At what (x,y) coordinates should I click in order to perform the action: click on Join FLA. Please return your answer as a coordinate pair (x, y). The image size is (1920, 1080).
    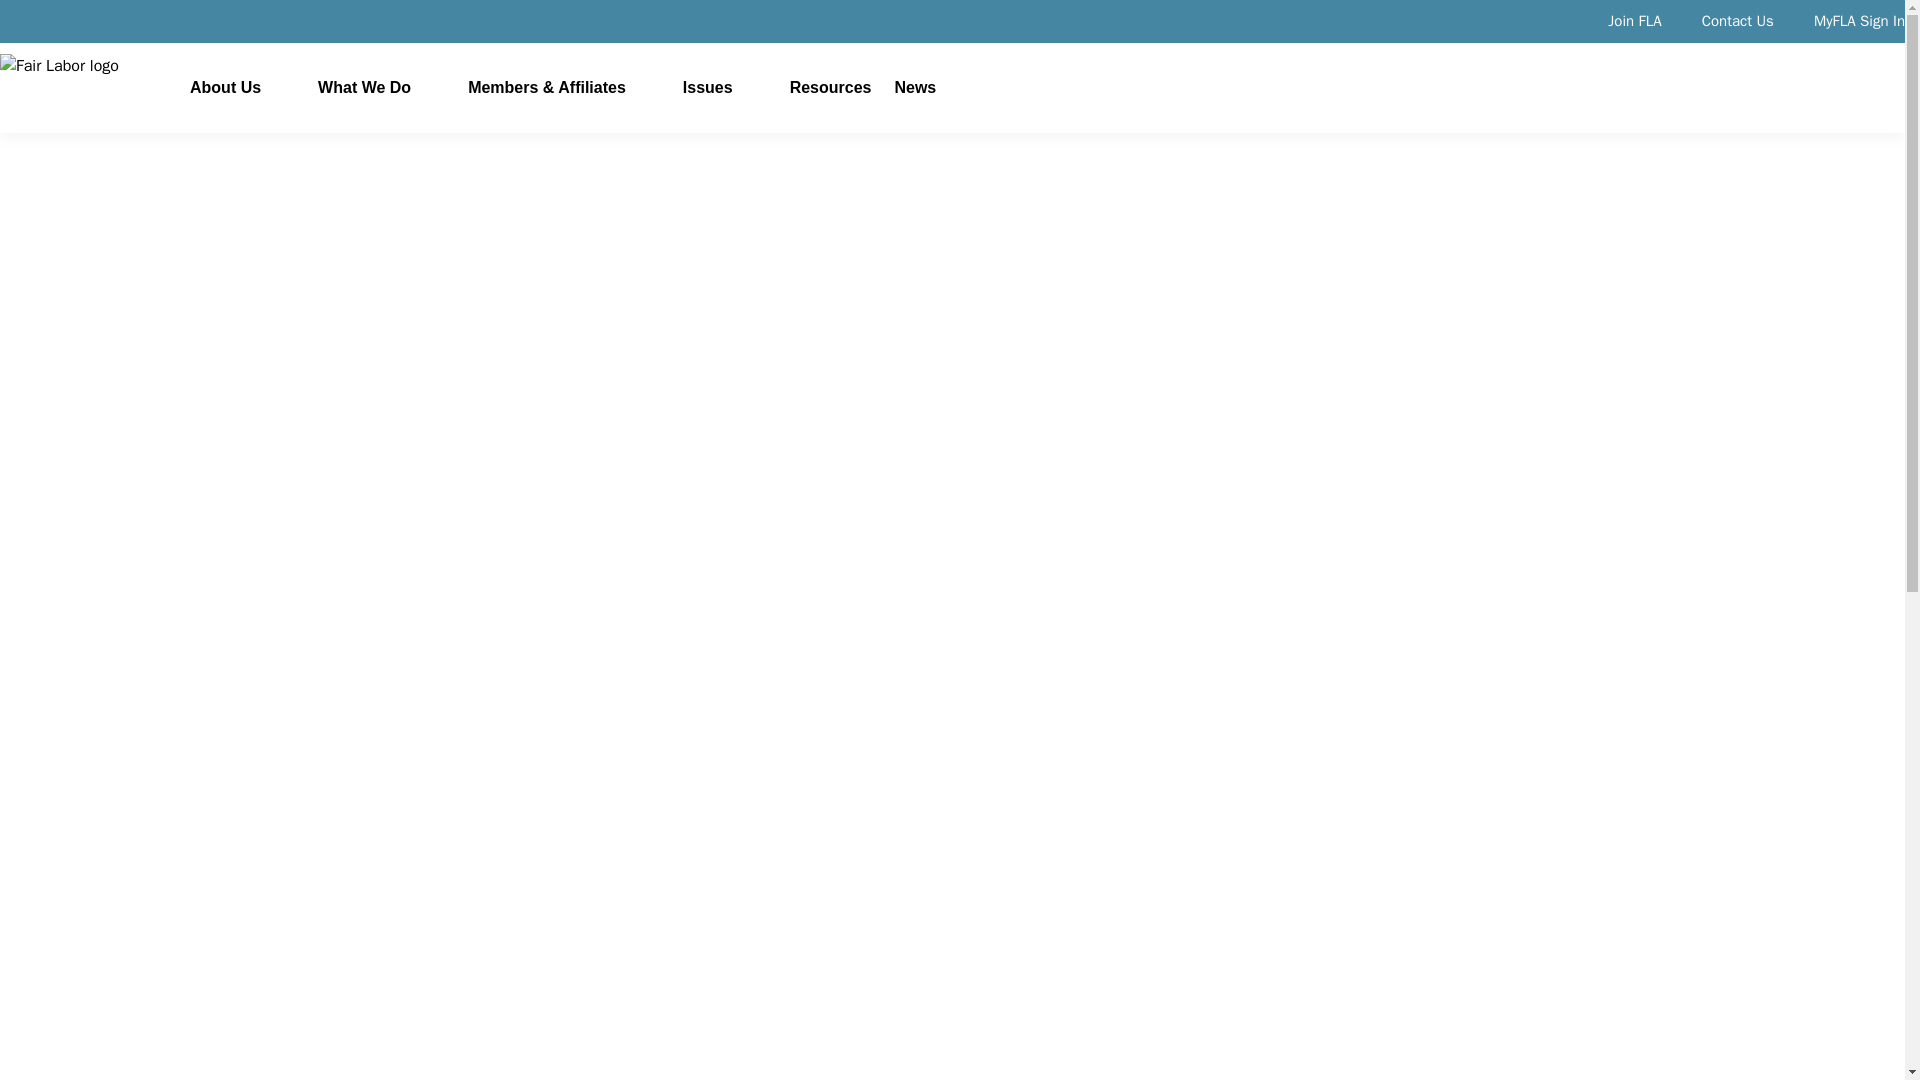
    Looking at the image, I should click on (1634, 20).